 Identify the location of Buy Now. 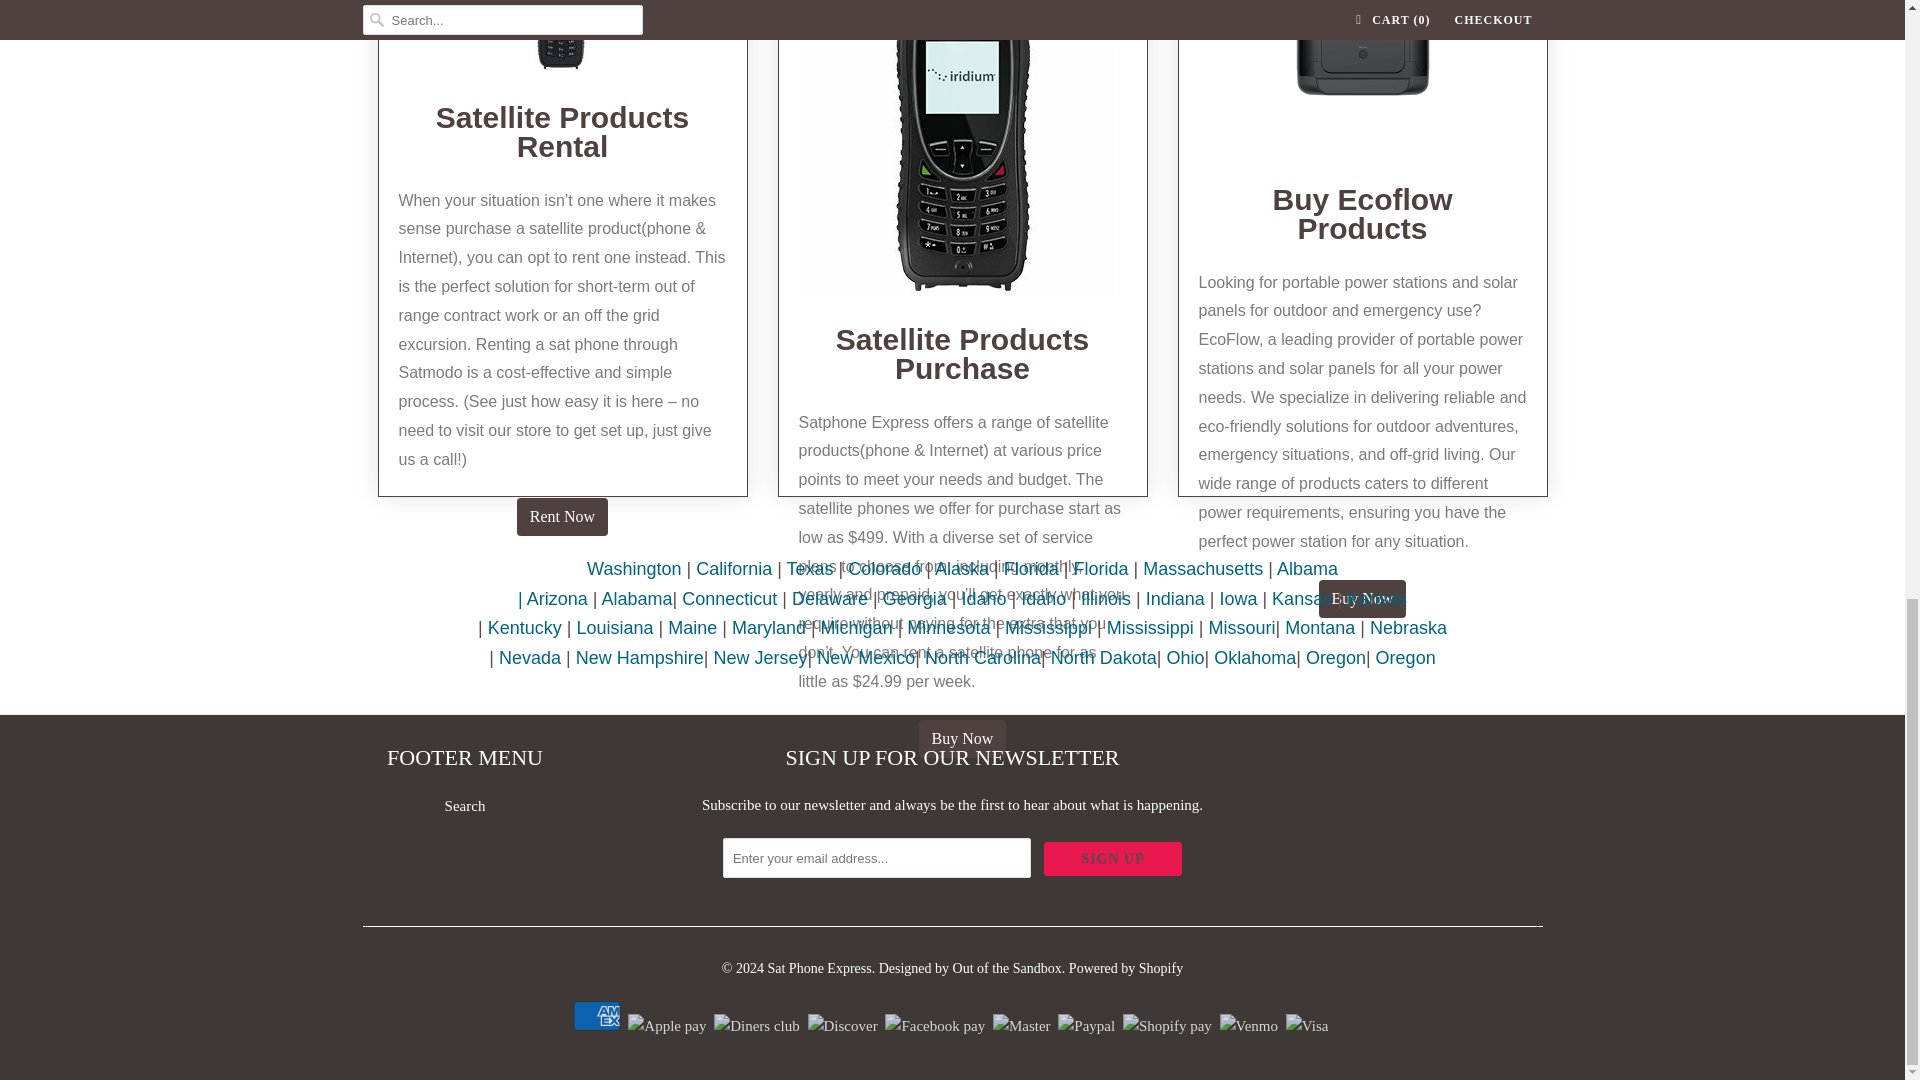
(1363, 598).